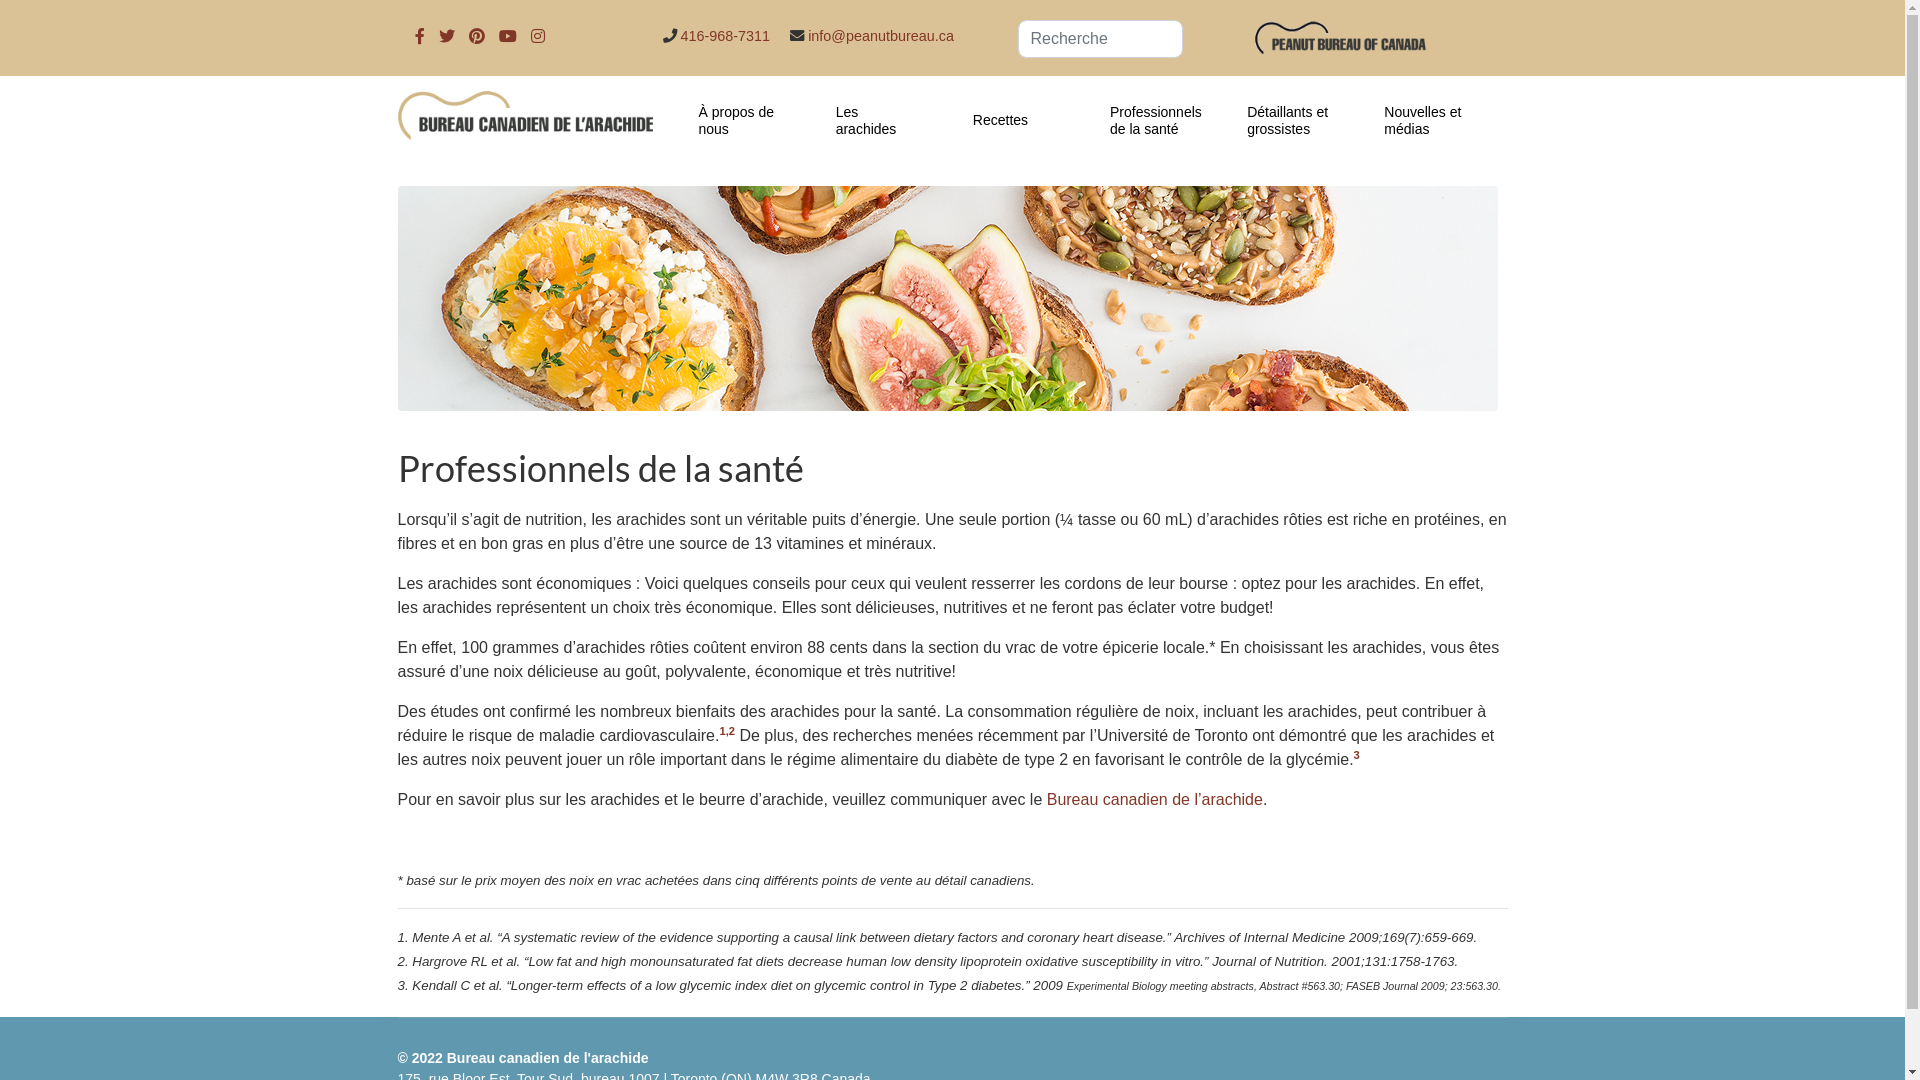 This screenshot has height=1080, width=1920. I want to click on Peanut Bureau of Canada, so click(1340, 34).